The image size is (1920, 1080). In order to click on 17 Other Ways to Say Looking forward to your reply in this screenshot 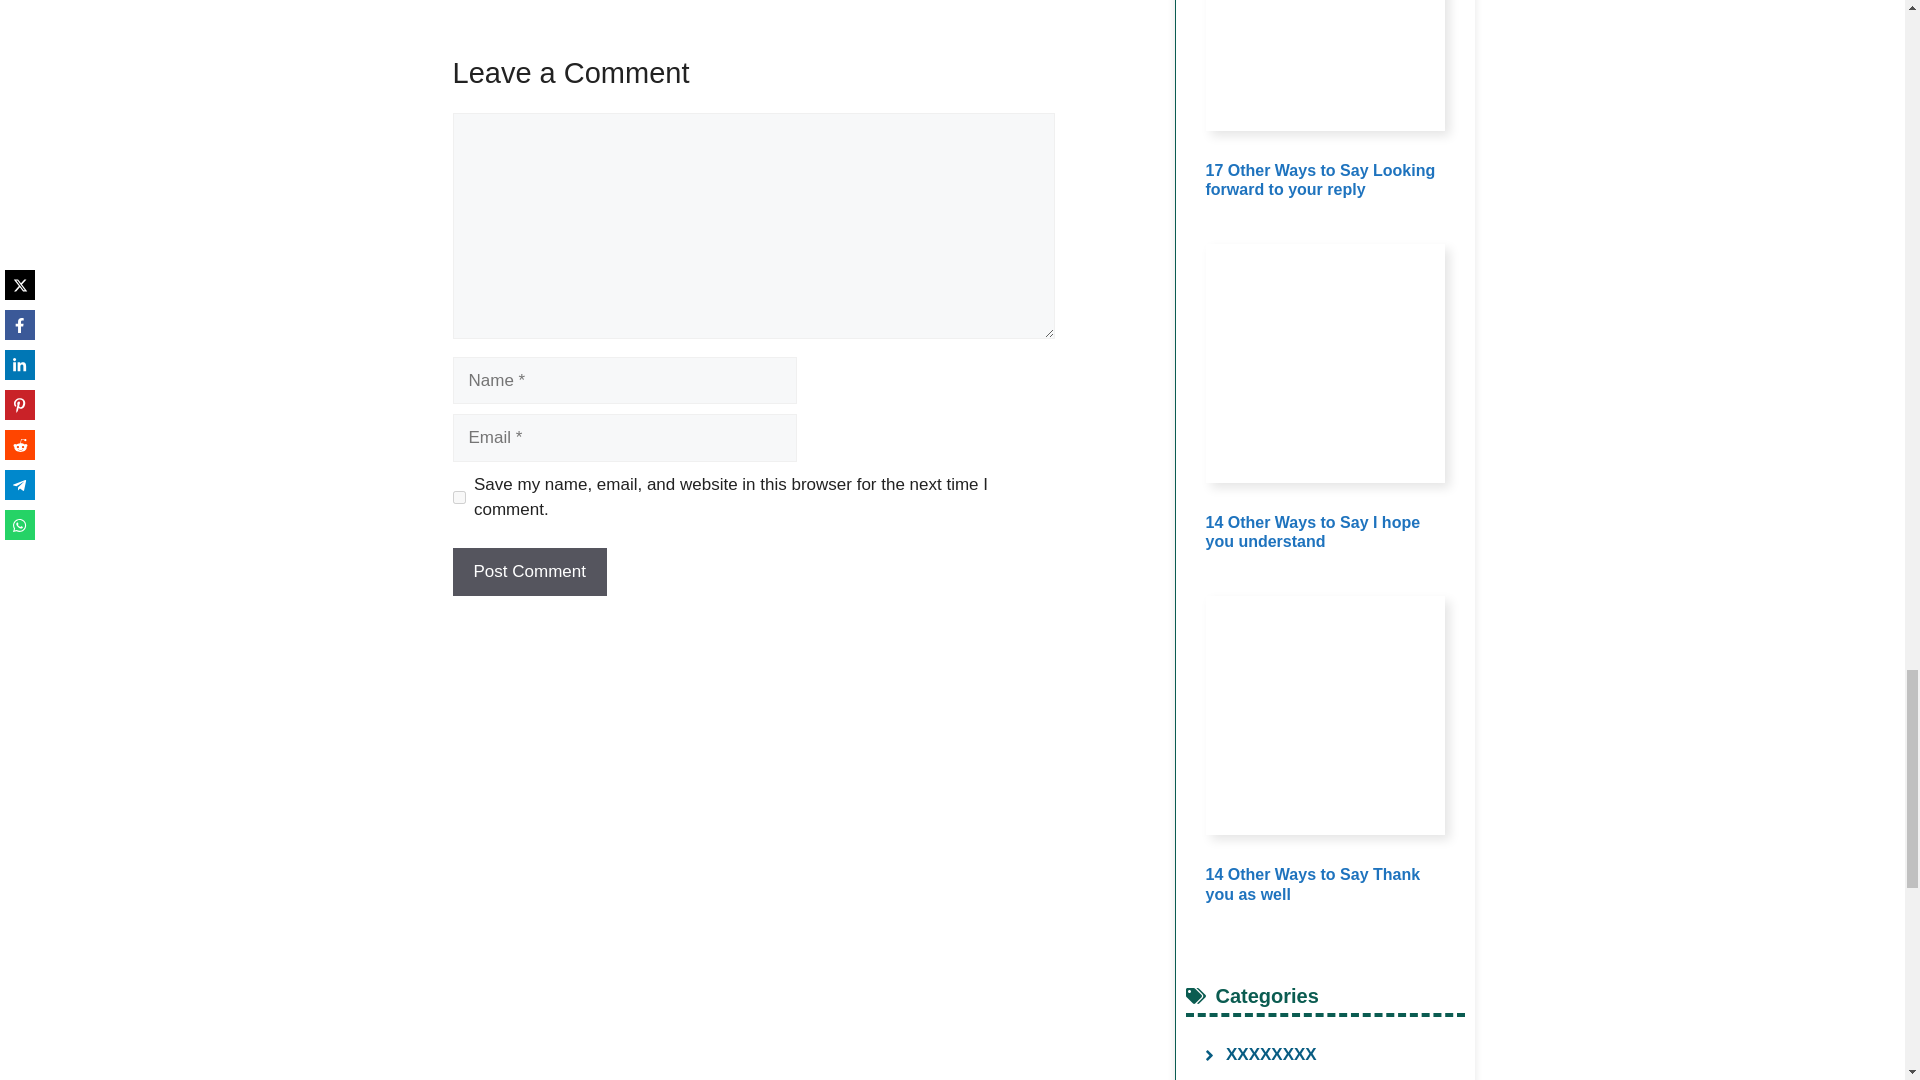, I will do `click(1320, 180)`.